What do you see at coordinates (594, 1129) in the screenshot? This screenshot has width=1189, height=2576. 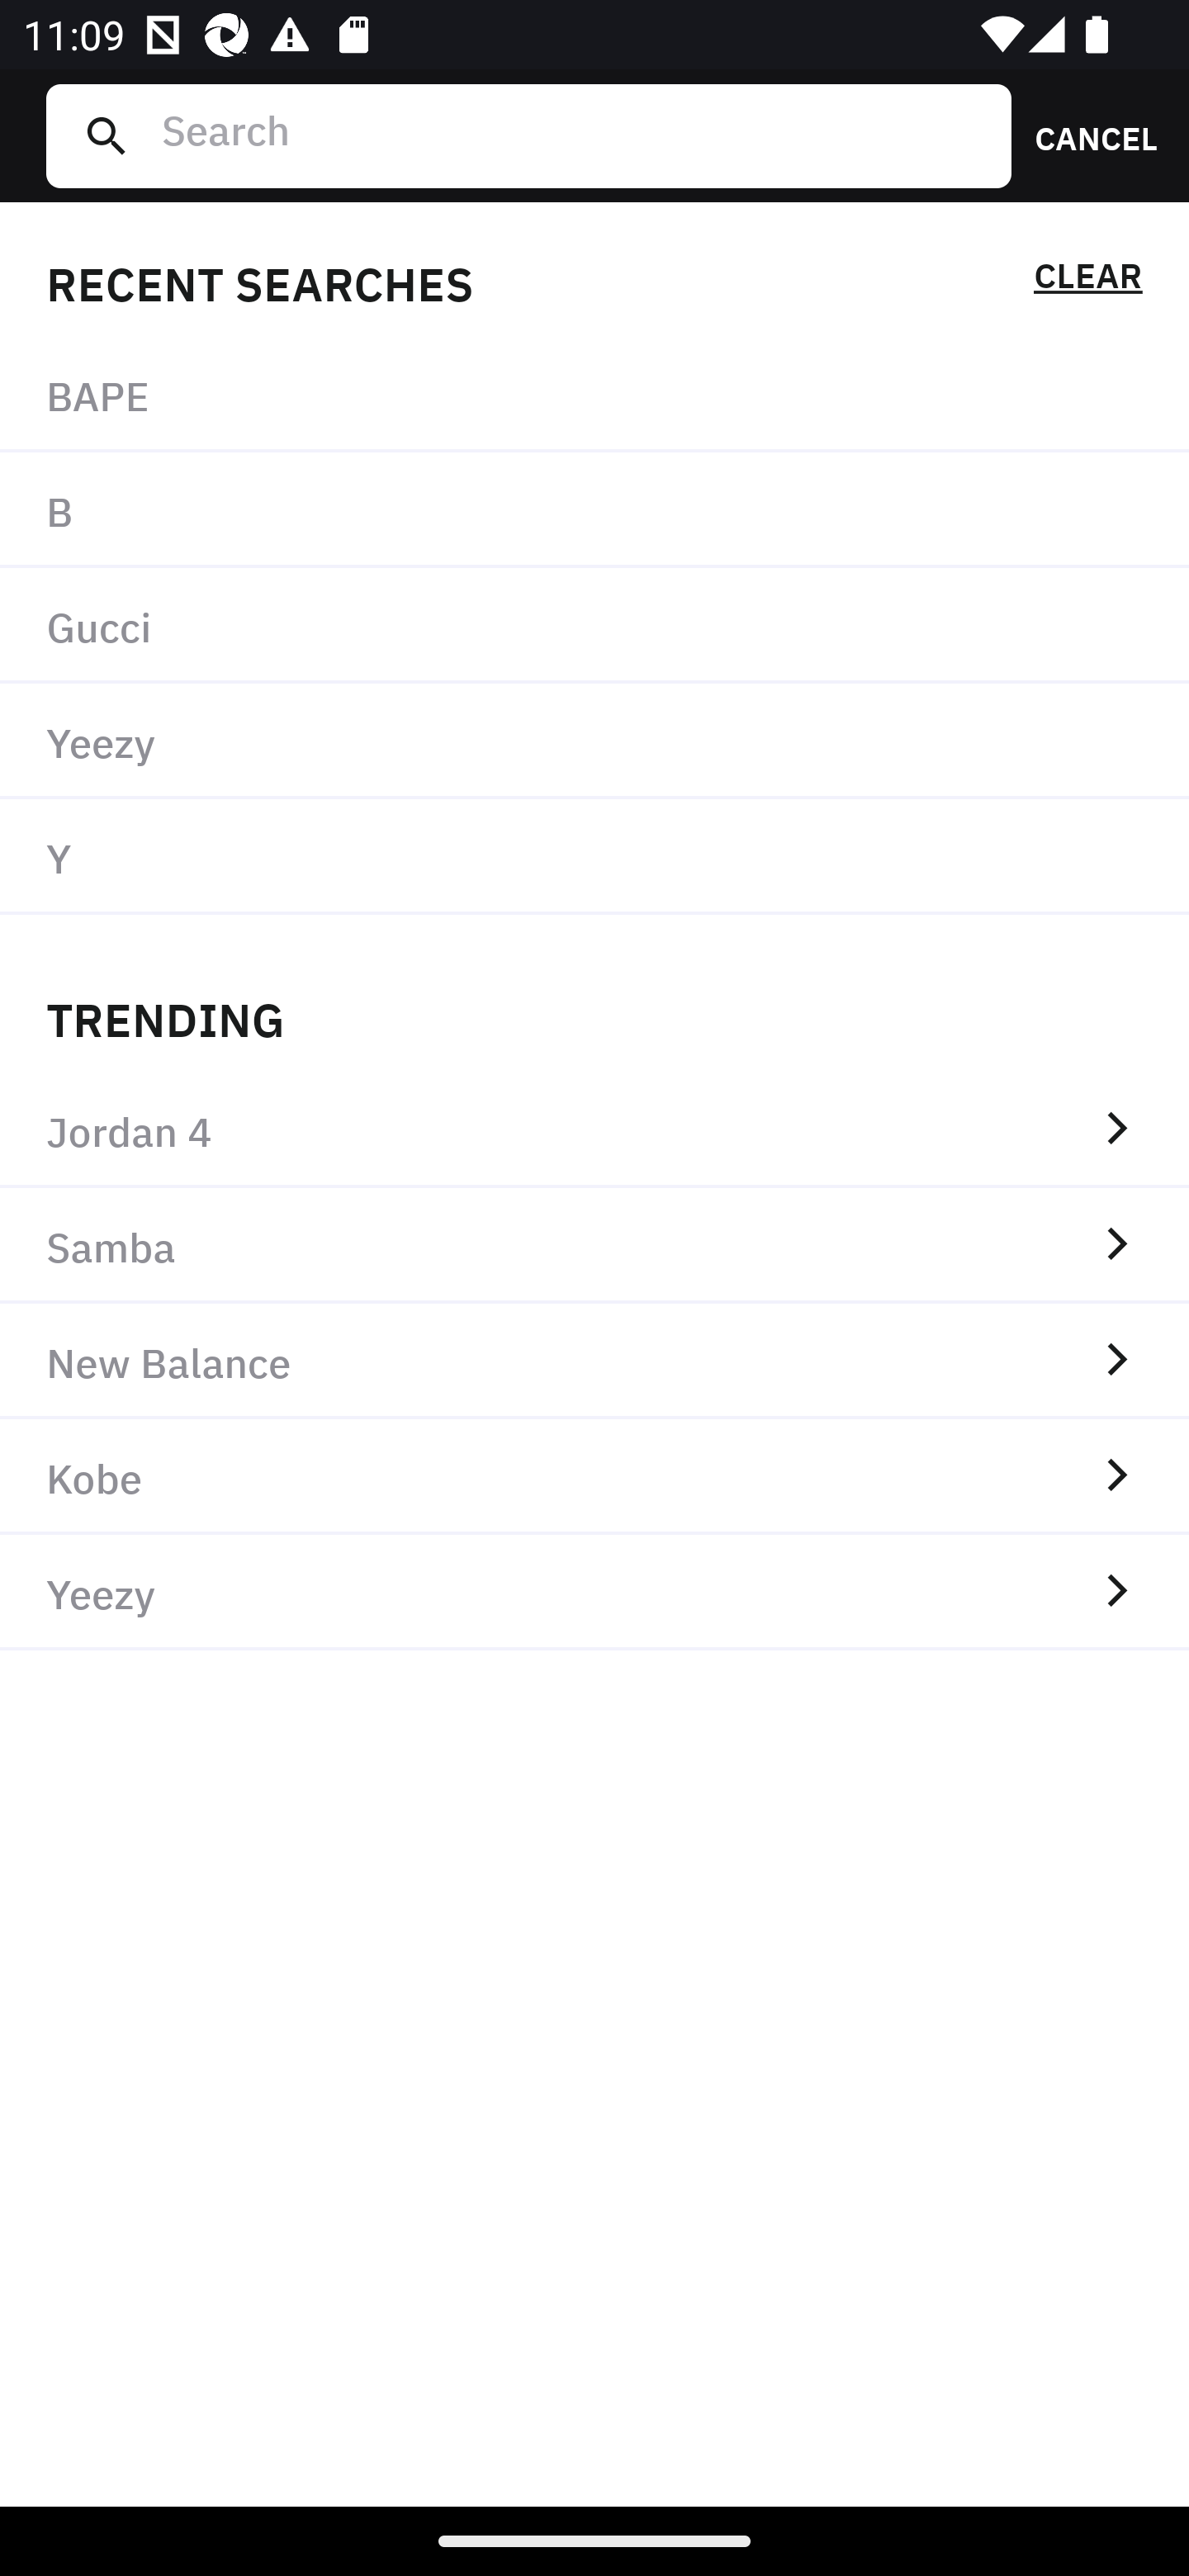 I see `Jordan 4 ` at bounding box center [594, 1129].